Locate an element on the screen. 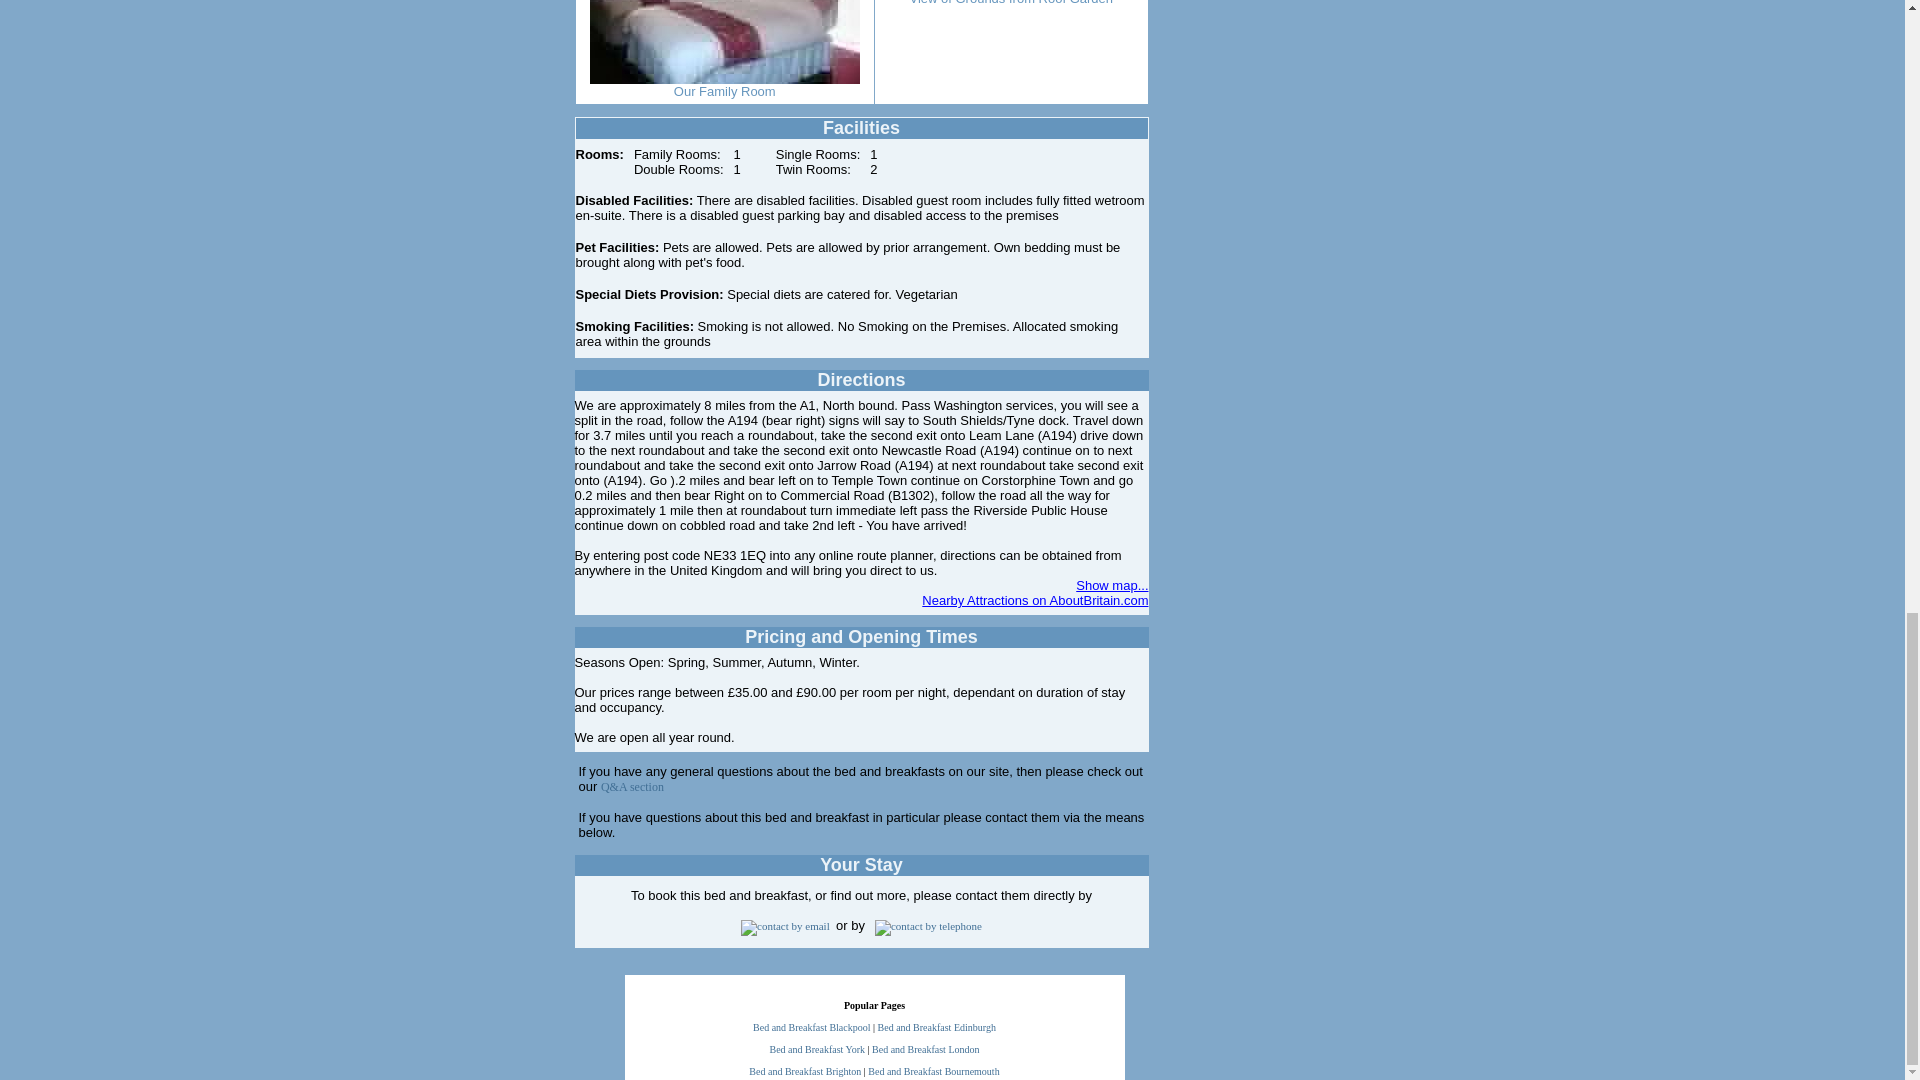 This screenshot has height=1080, width=1920. Nearby Attractions on AboutBritain.com is located at coordinates (1034, 600).